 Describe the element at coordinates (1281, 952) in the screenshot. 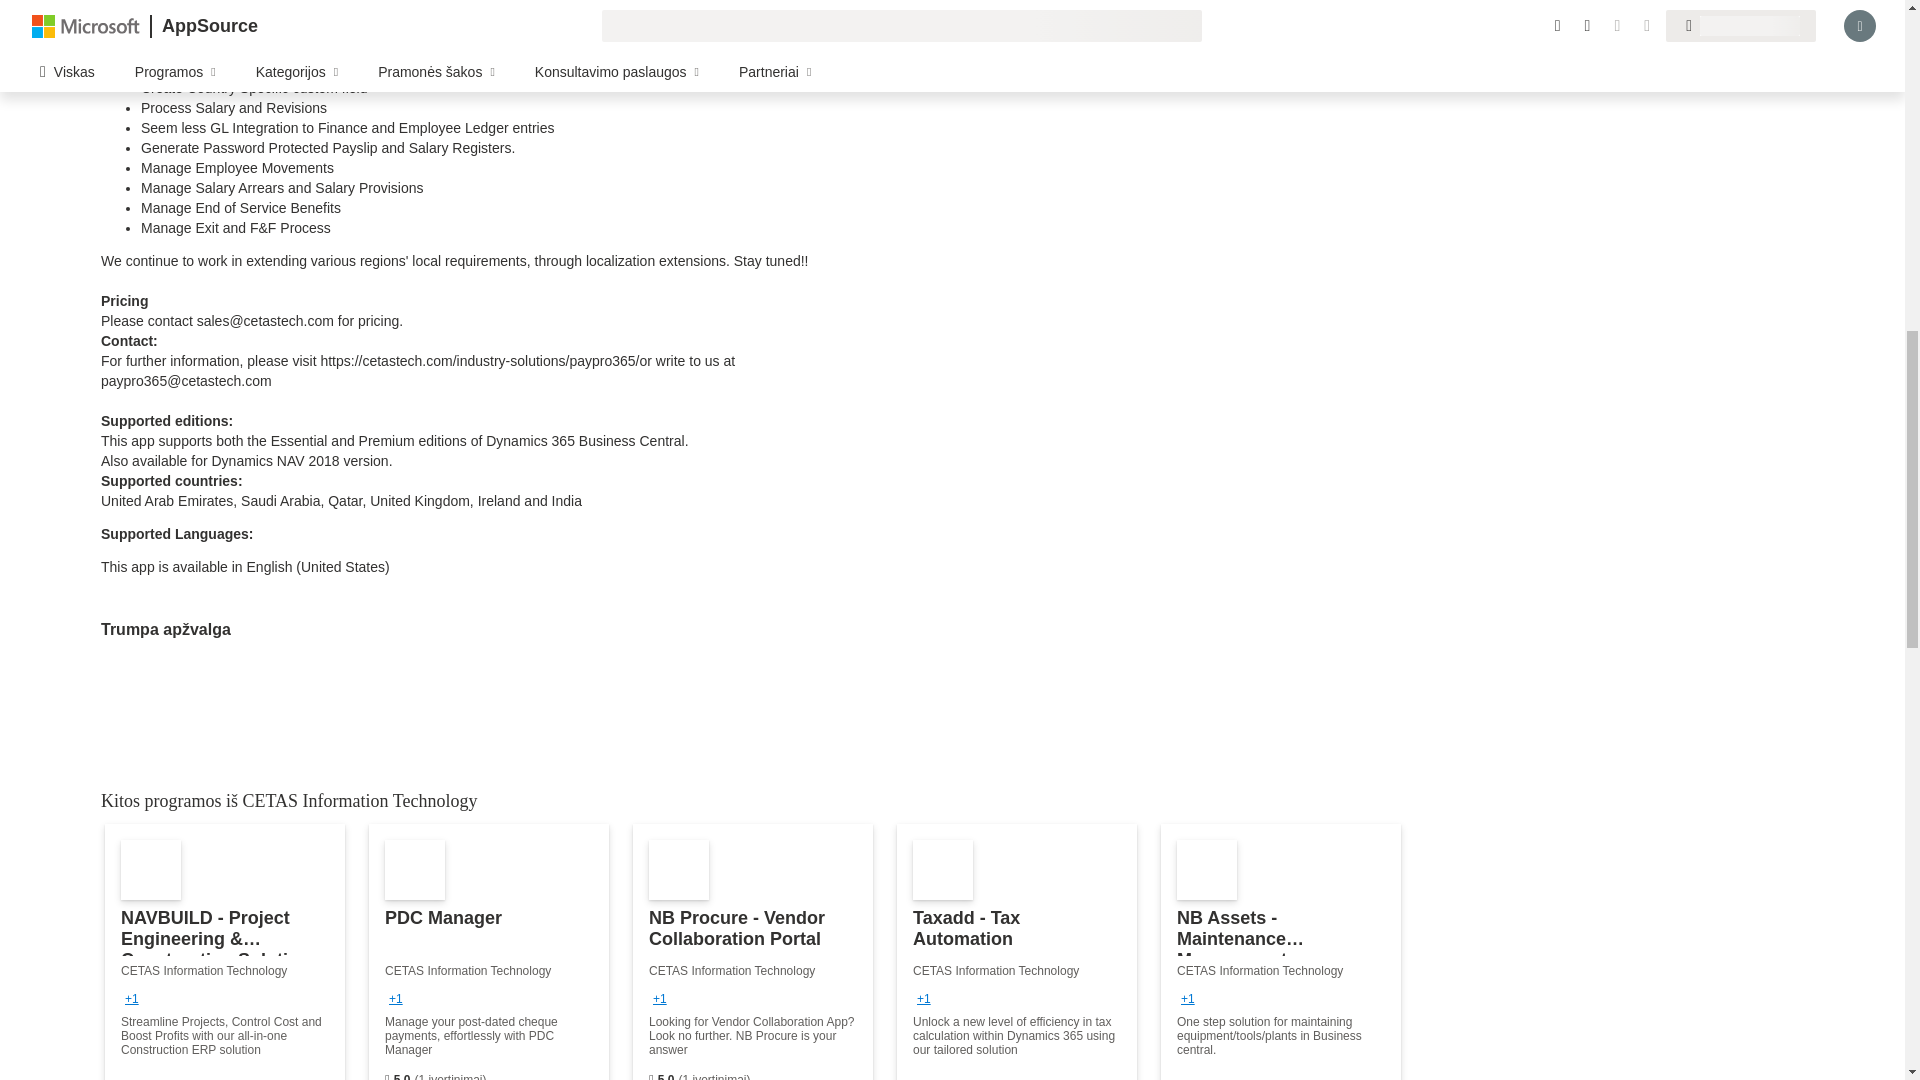

I see `NB Assets - Maintenance Management` at that location.